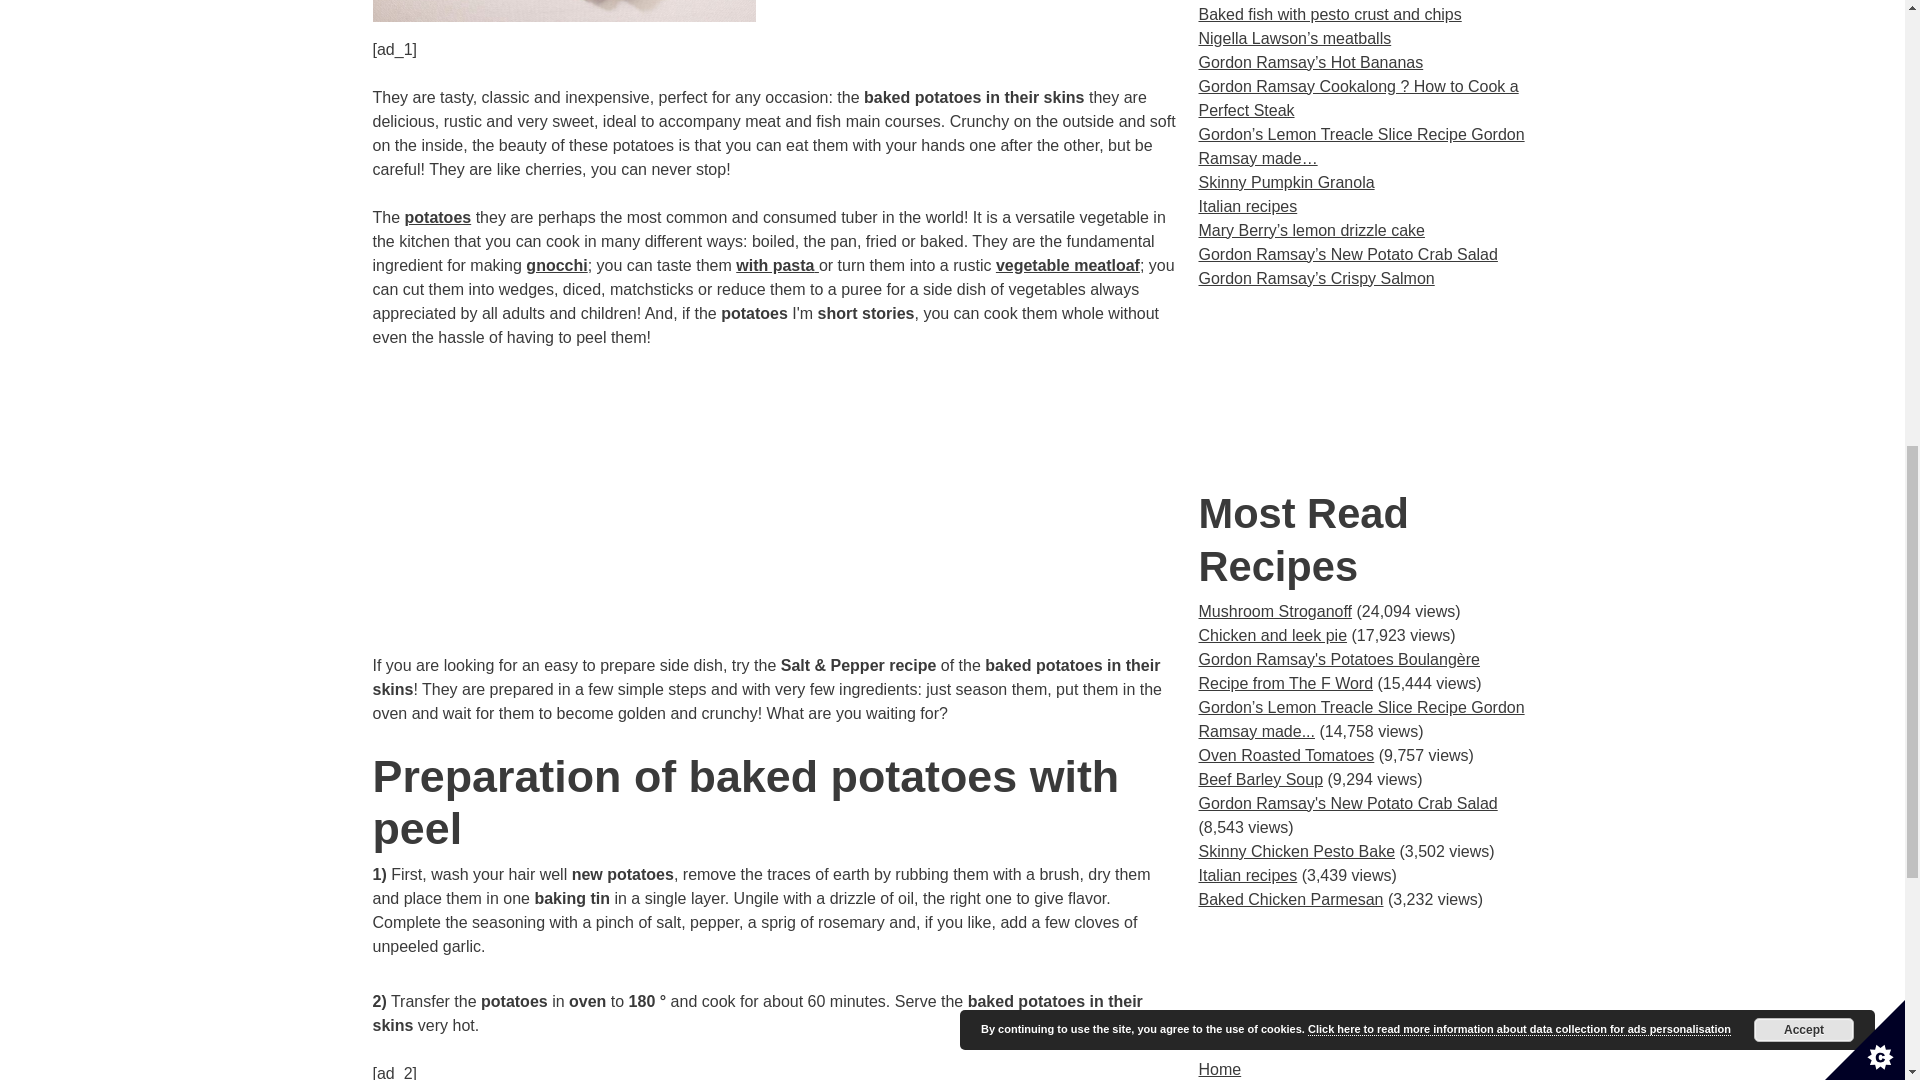 This screenshot has width=1920, height=1080. Describe the element at coordinates (1286, 755) in the screenshot. I see `Oven Roasted Tomatoes` at that location.